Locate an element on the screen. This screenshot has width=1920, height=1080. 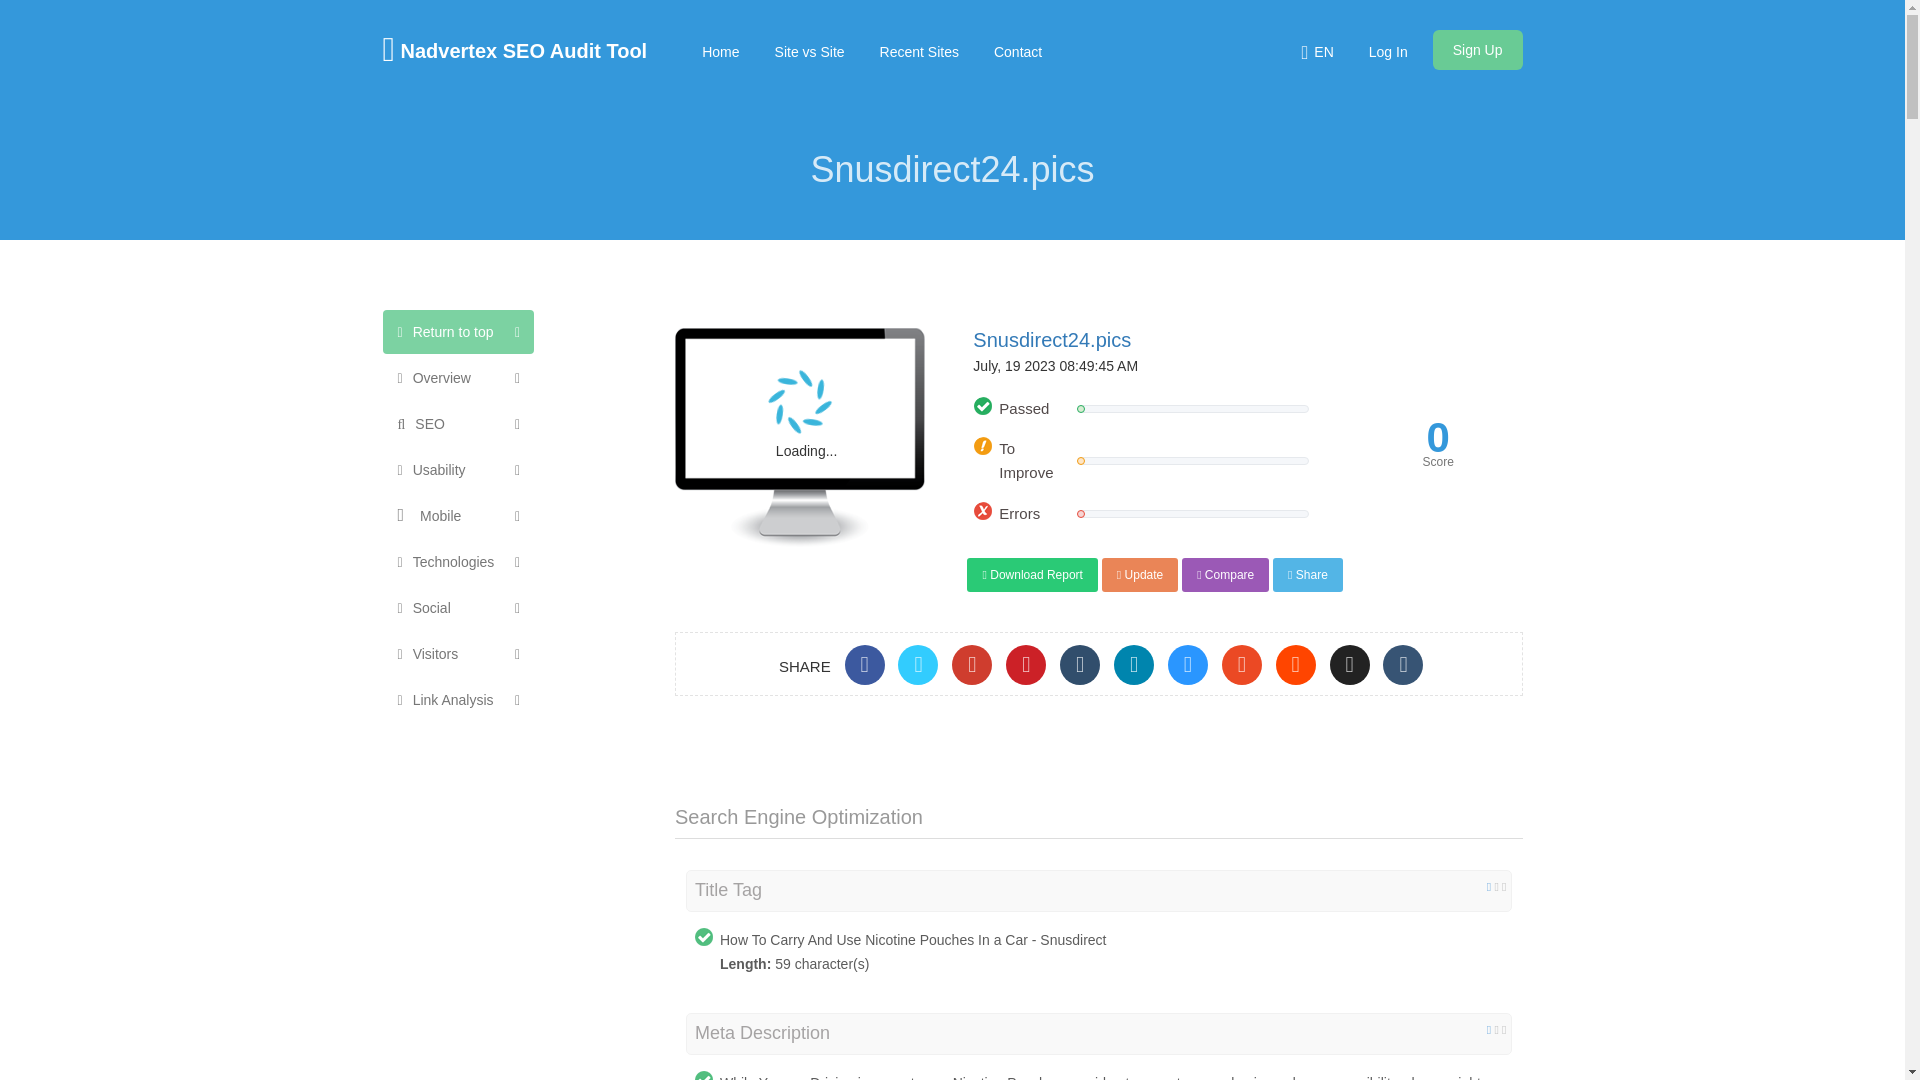
Visitors is located at coordinates (435, 654).